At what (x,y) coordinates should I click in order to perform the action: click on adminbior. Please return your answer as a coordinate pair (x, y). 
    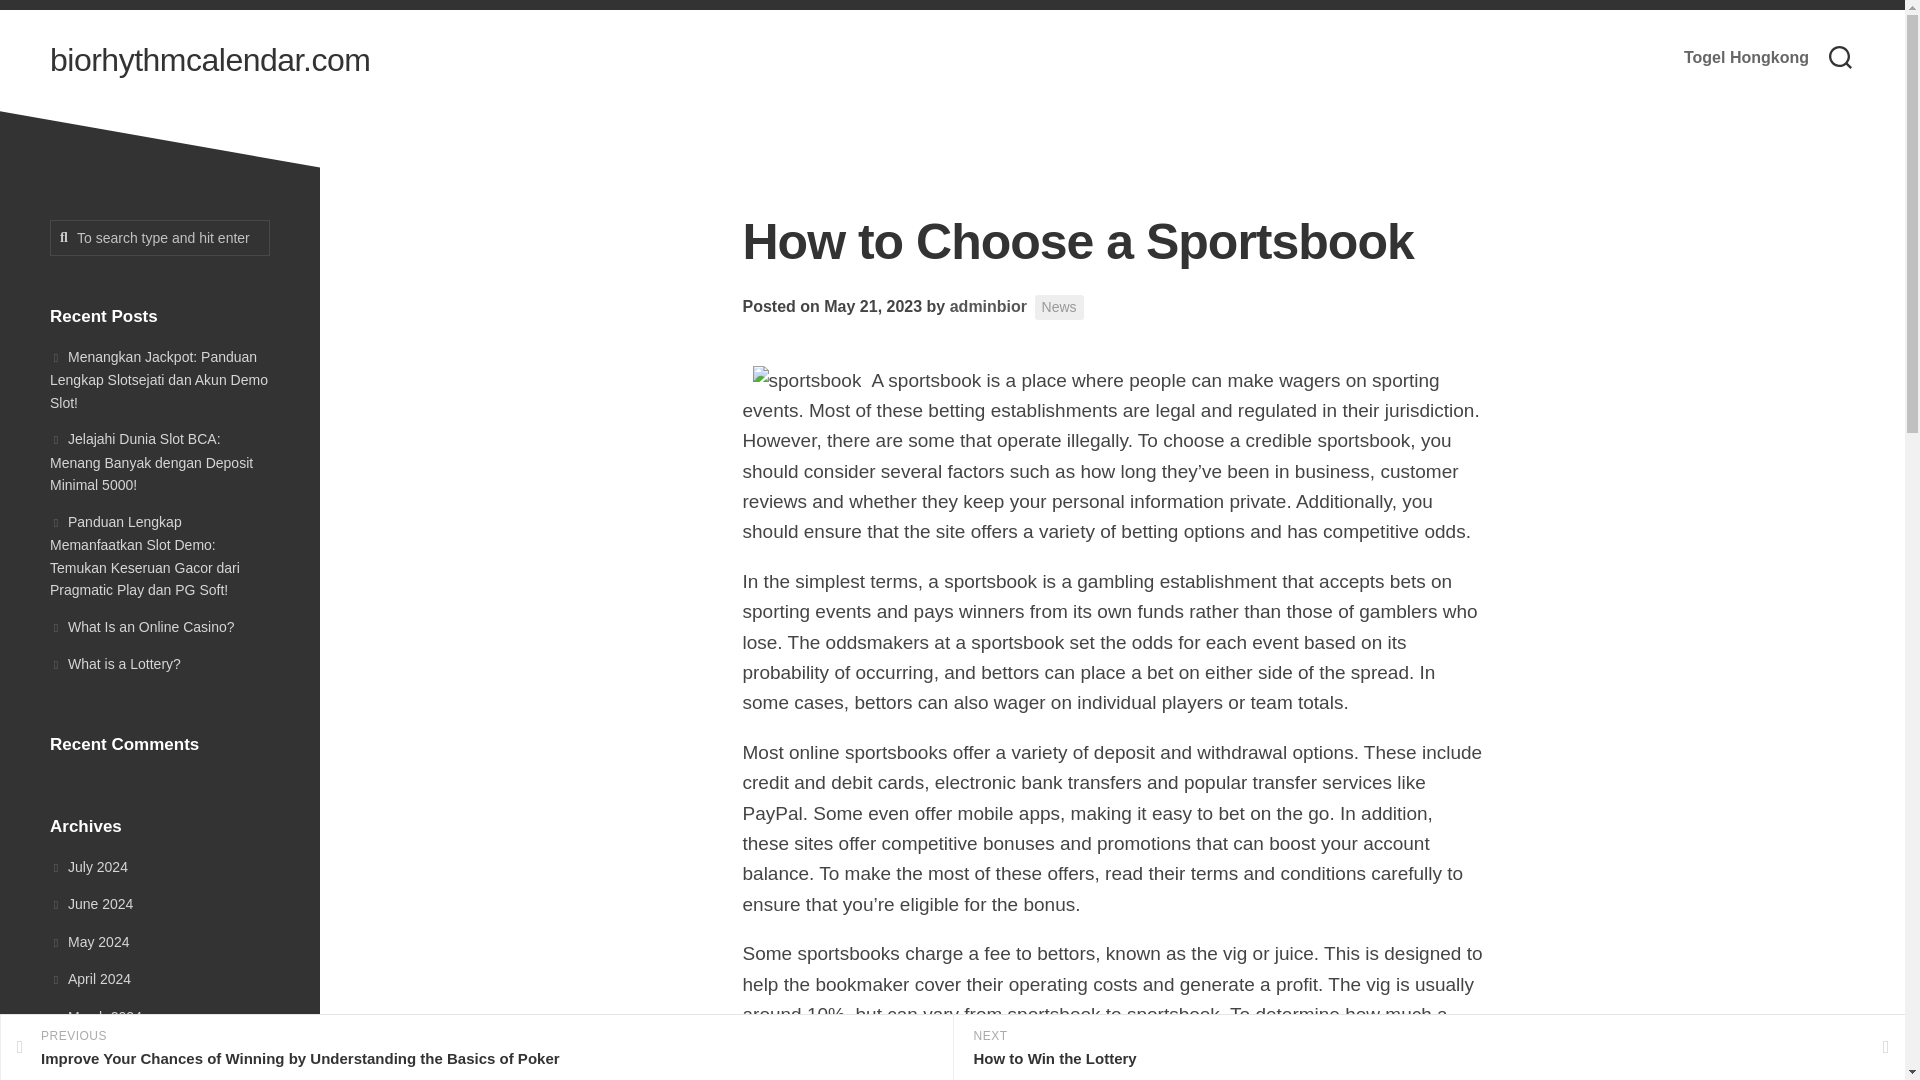
    Looking at the image, I should click on (988, 306).